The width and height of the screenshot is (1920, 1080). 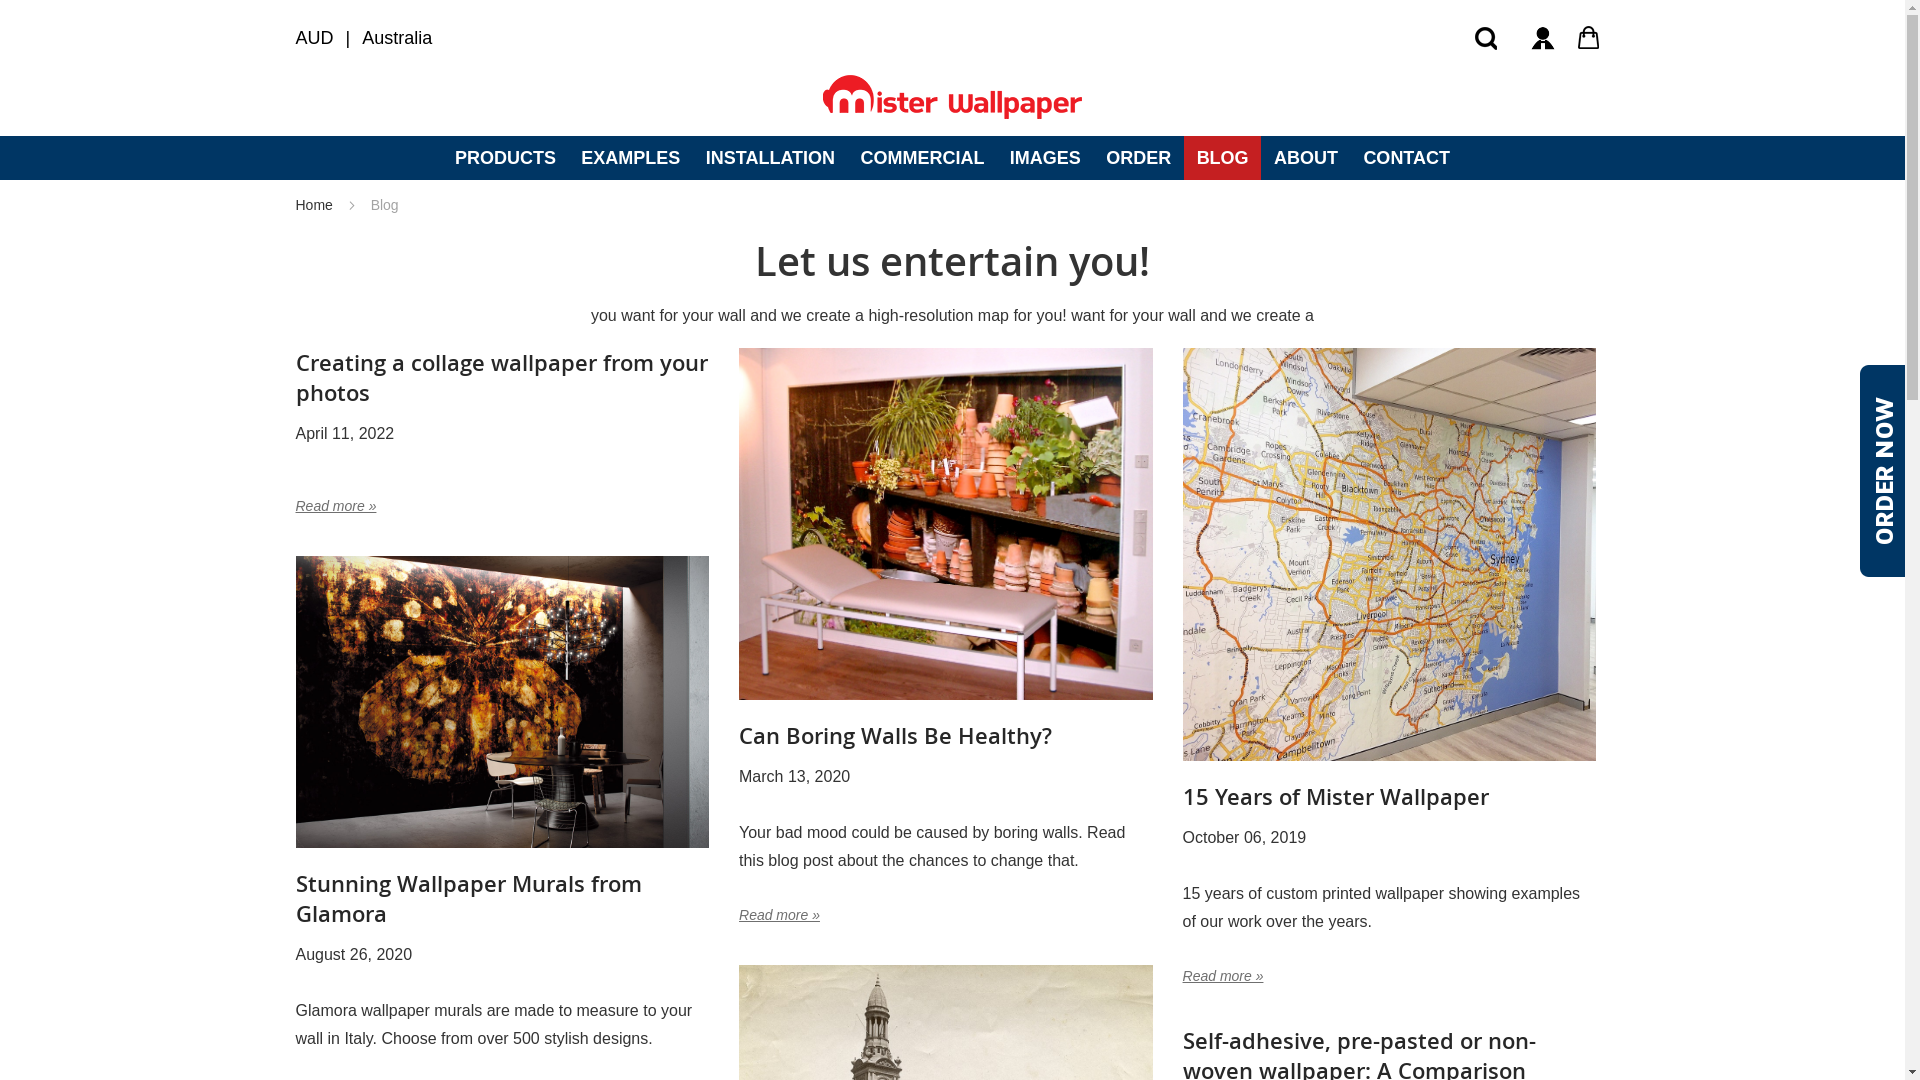 I want to click on Creating a collage wallpaper from your photos, so click(x=502, y=378).